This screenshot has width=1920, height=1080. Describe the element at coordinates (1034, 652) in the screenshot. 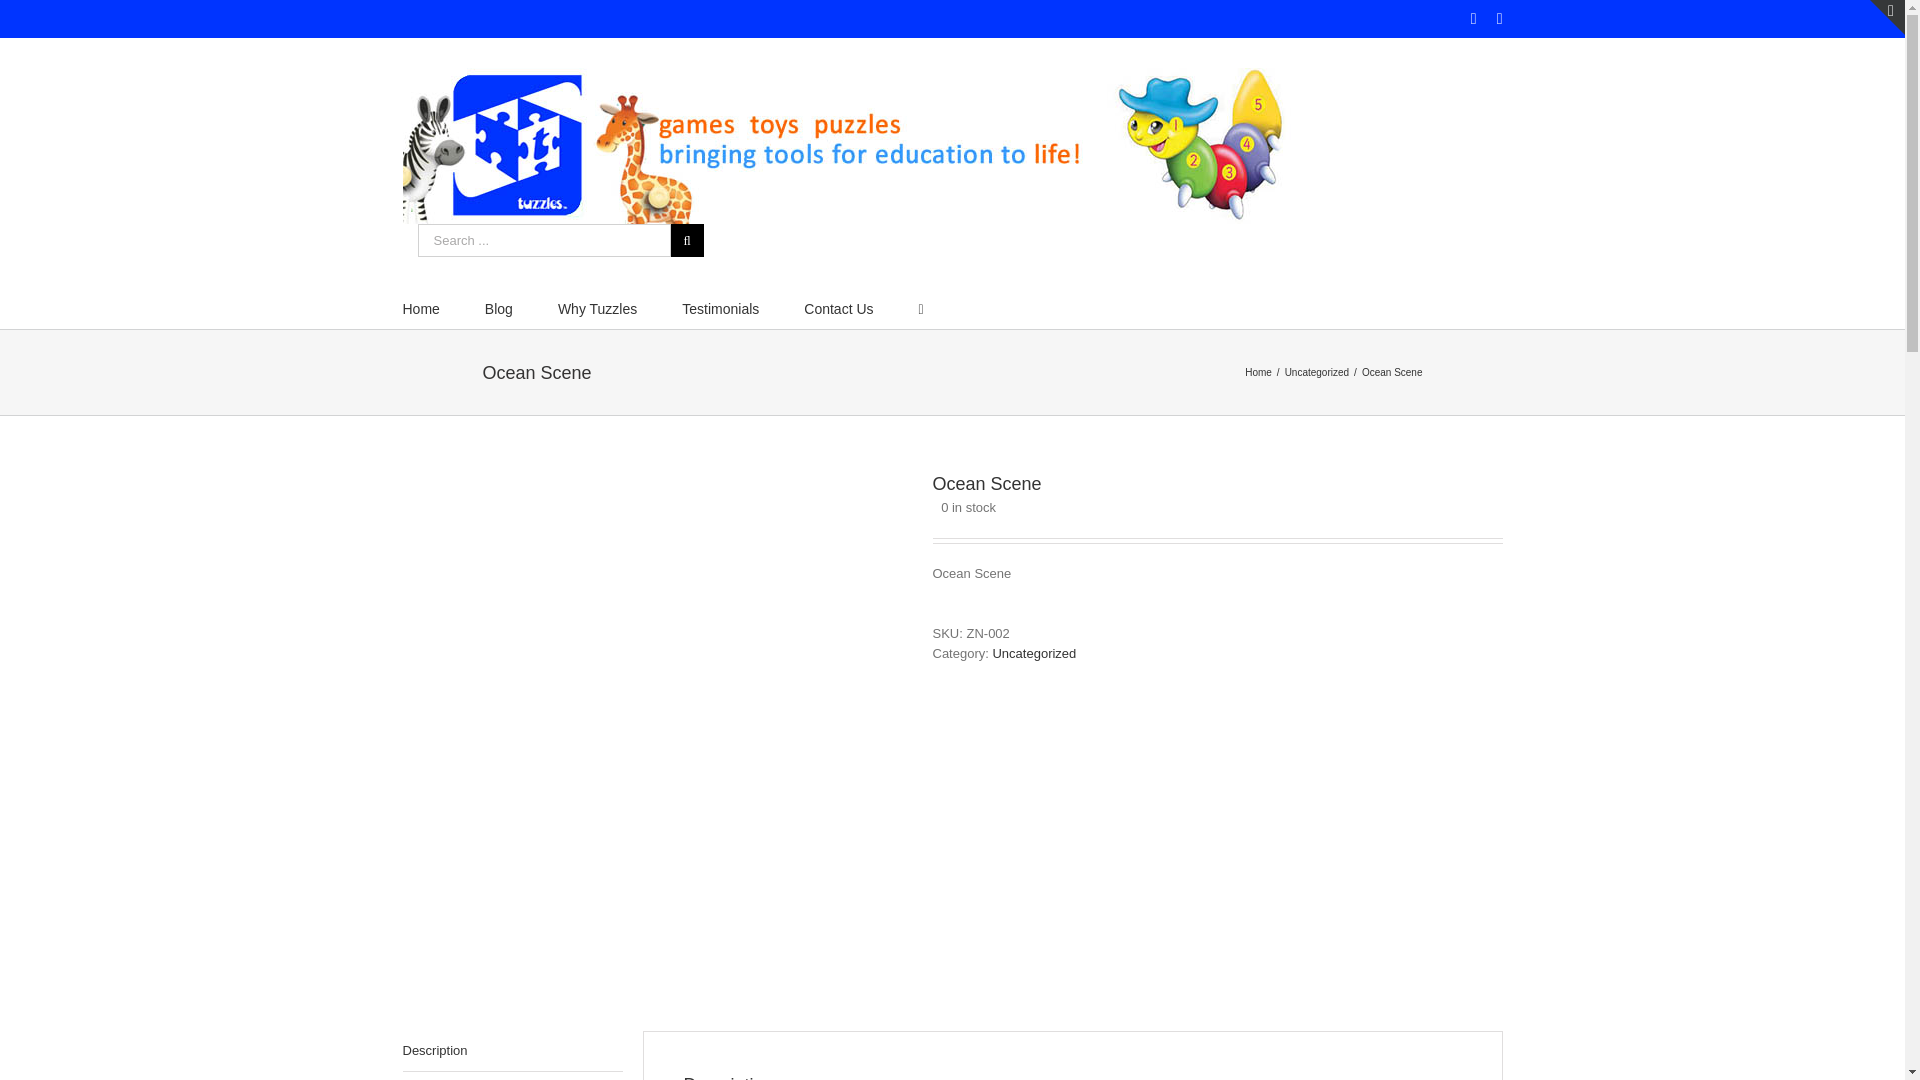

I see `Uncategorized` at that location.